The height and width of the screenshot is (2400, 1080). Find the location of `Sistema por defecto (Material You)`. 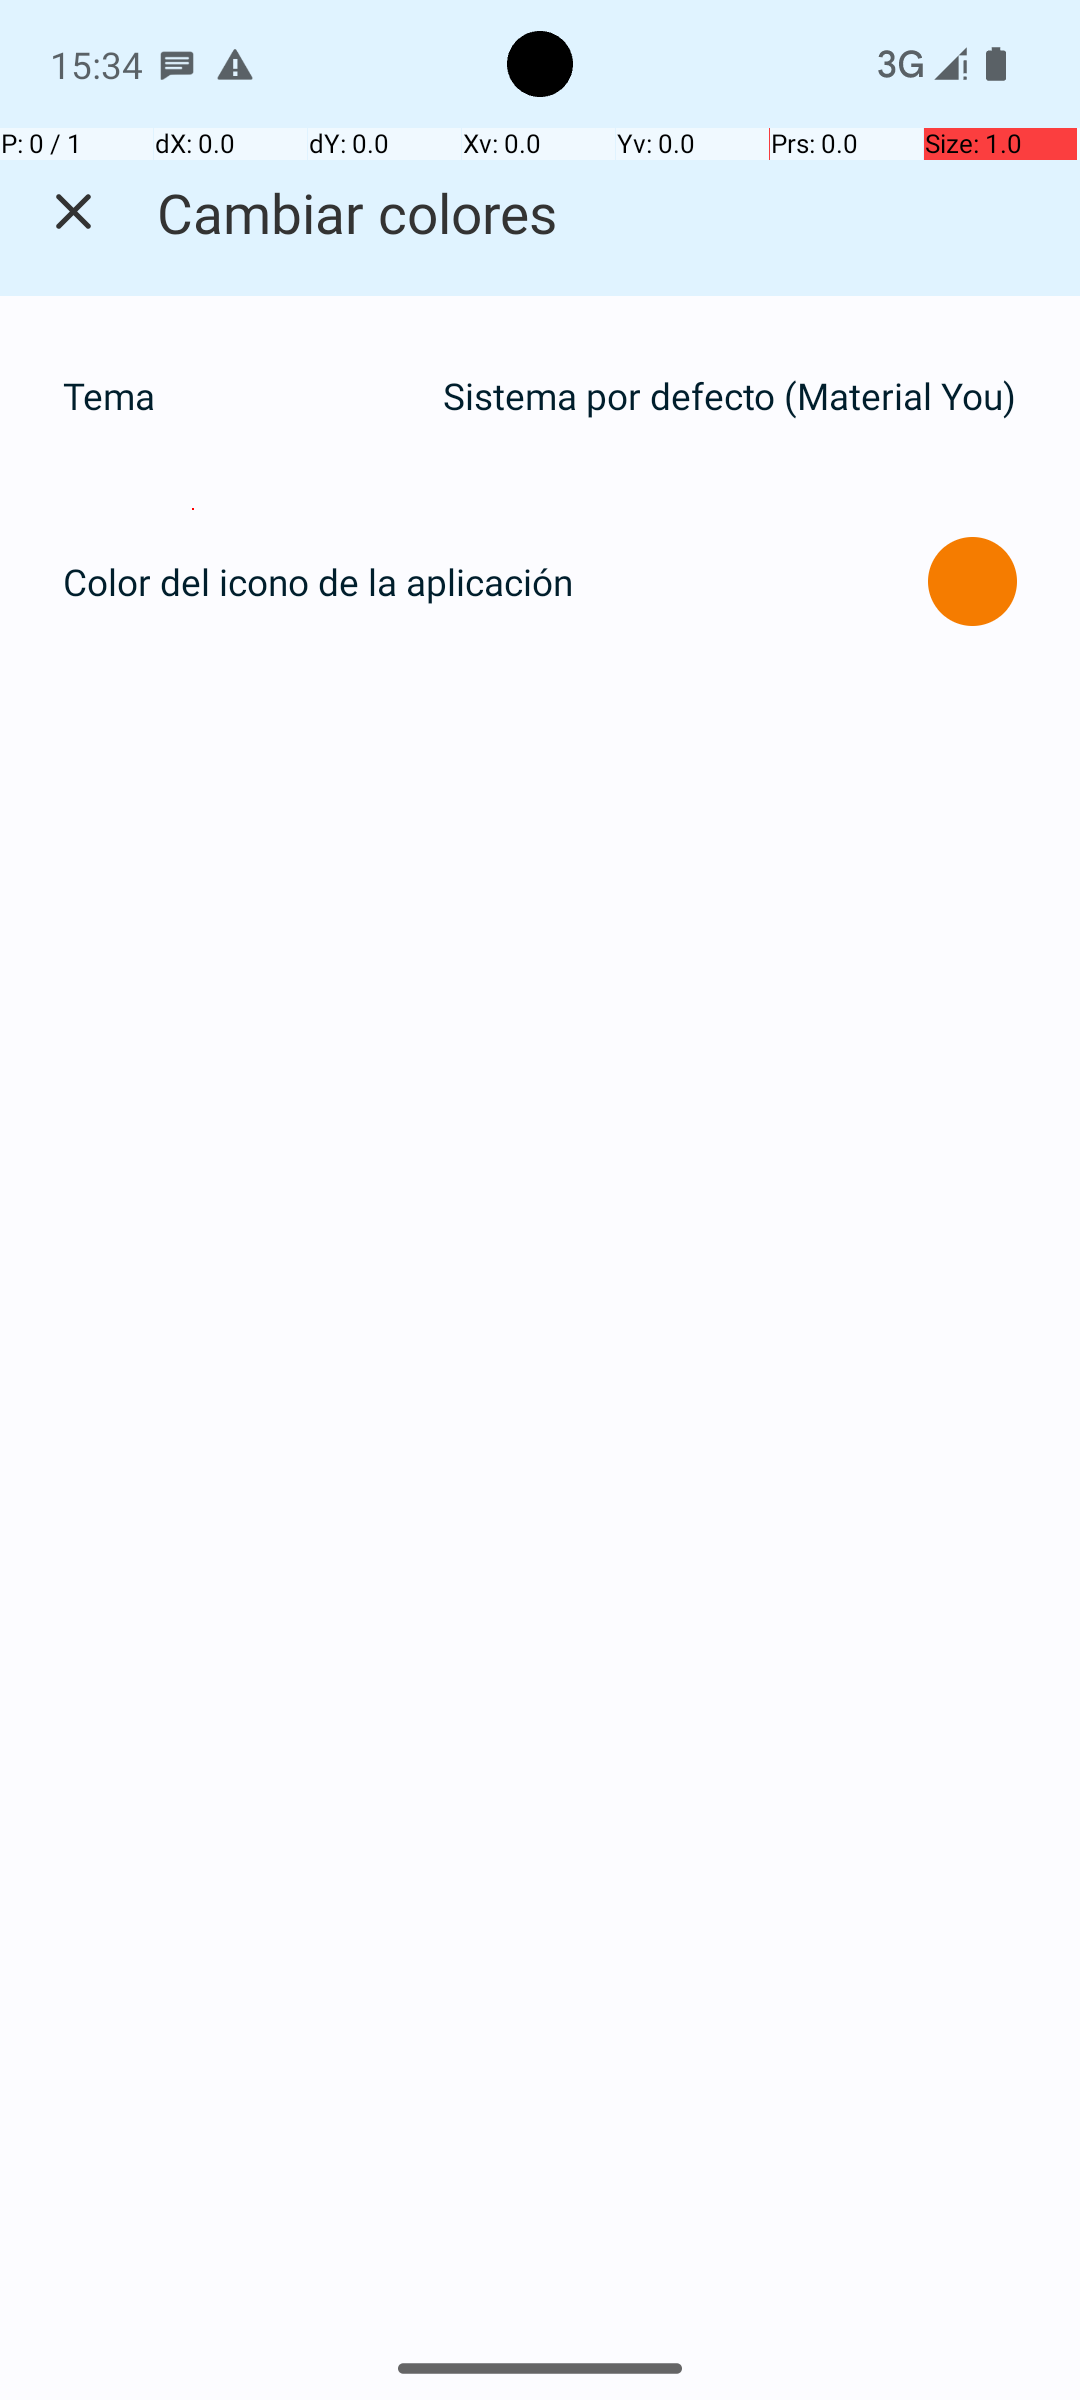

Sistema por defecto (Material You) is located at coordinates (730, 396).